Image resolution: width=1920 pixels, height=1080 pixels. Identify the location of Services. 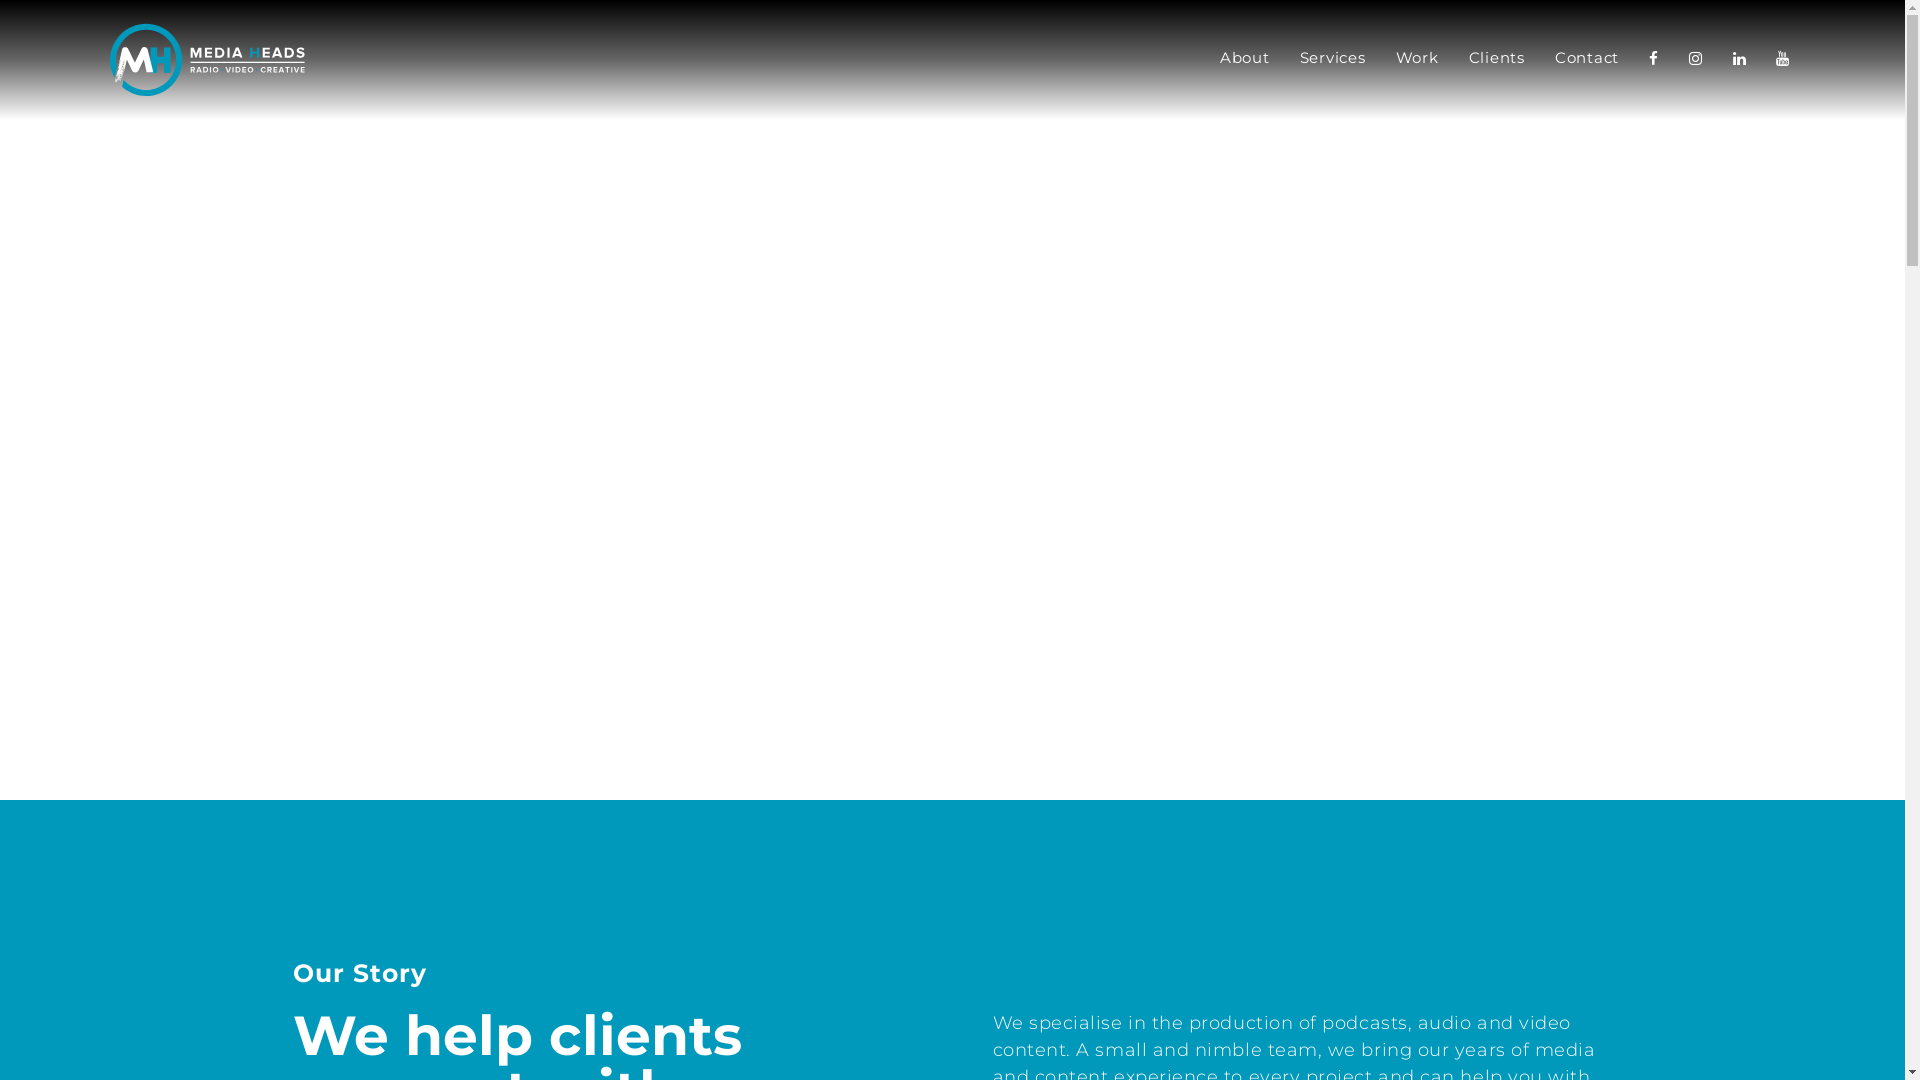
(1332, 60).